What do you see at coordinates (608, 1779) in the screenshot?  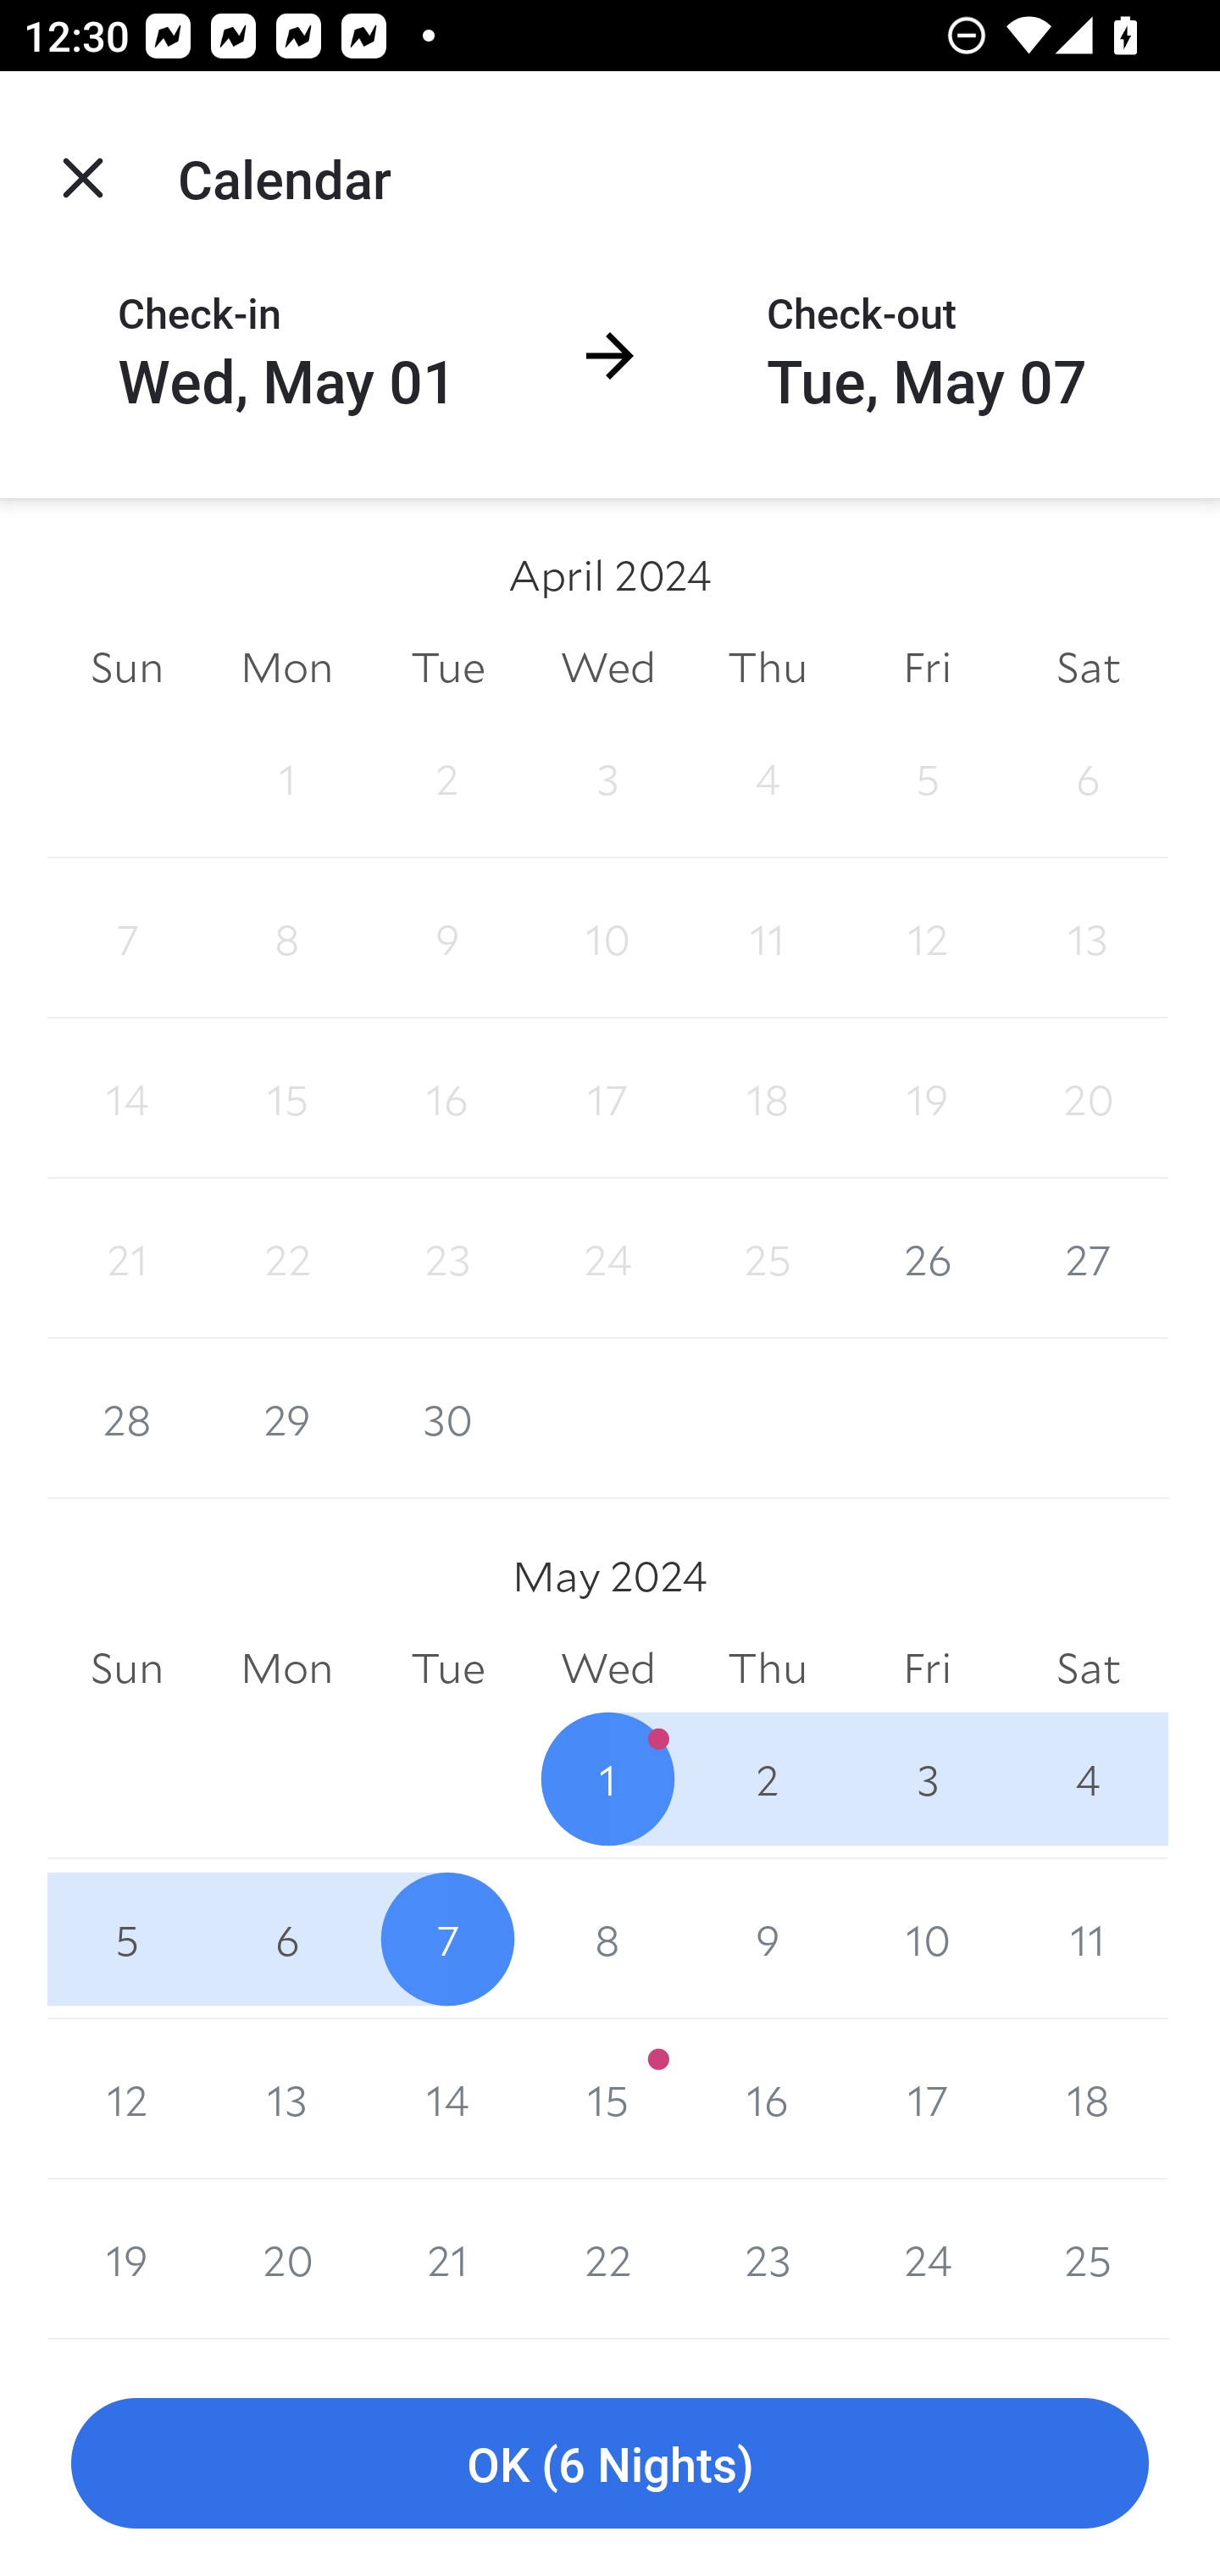 I see `1 1 May 2024` at bounding box center [608, 1779].